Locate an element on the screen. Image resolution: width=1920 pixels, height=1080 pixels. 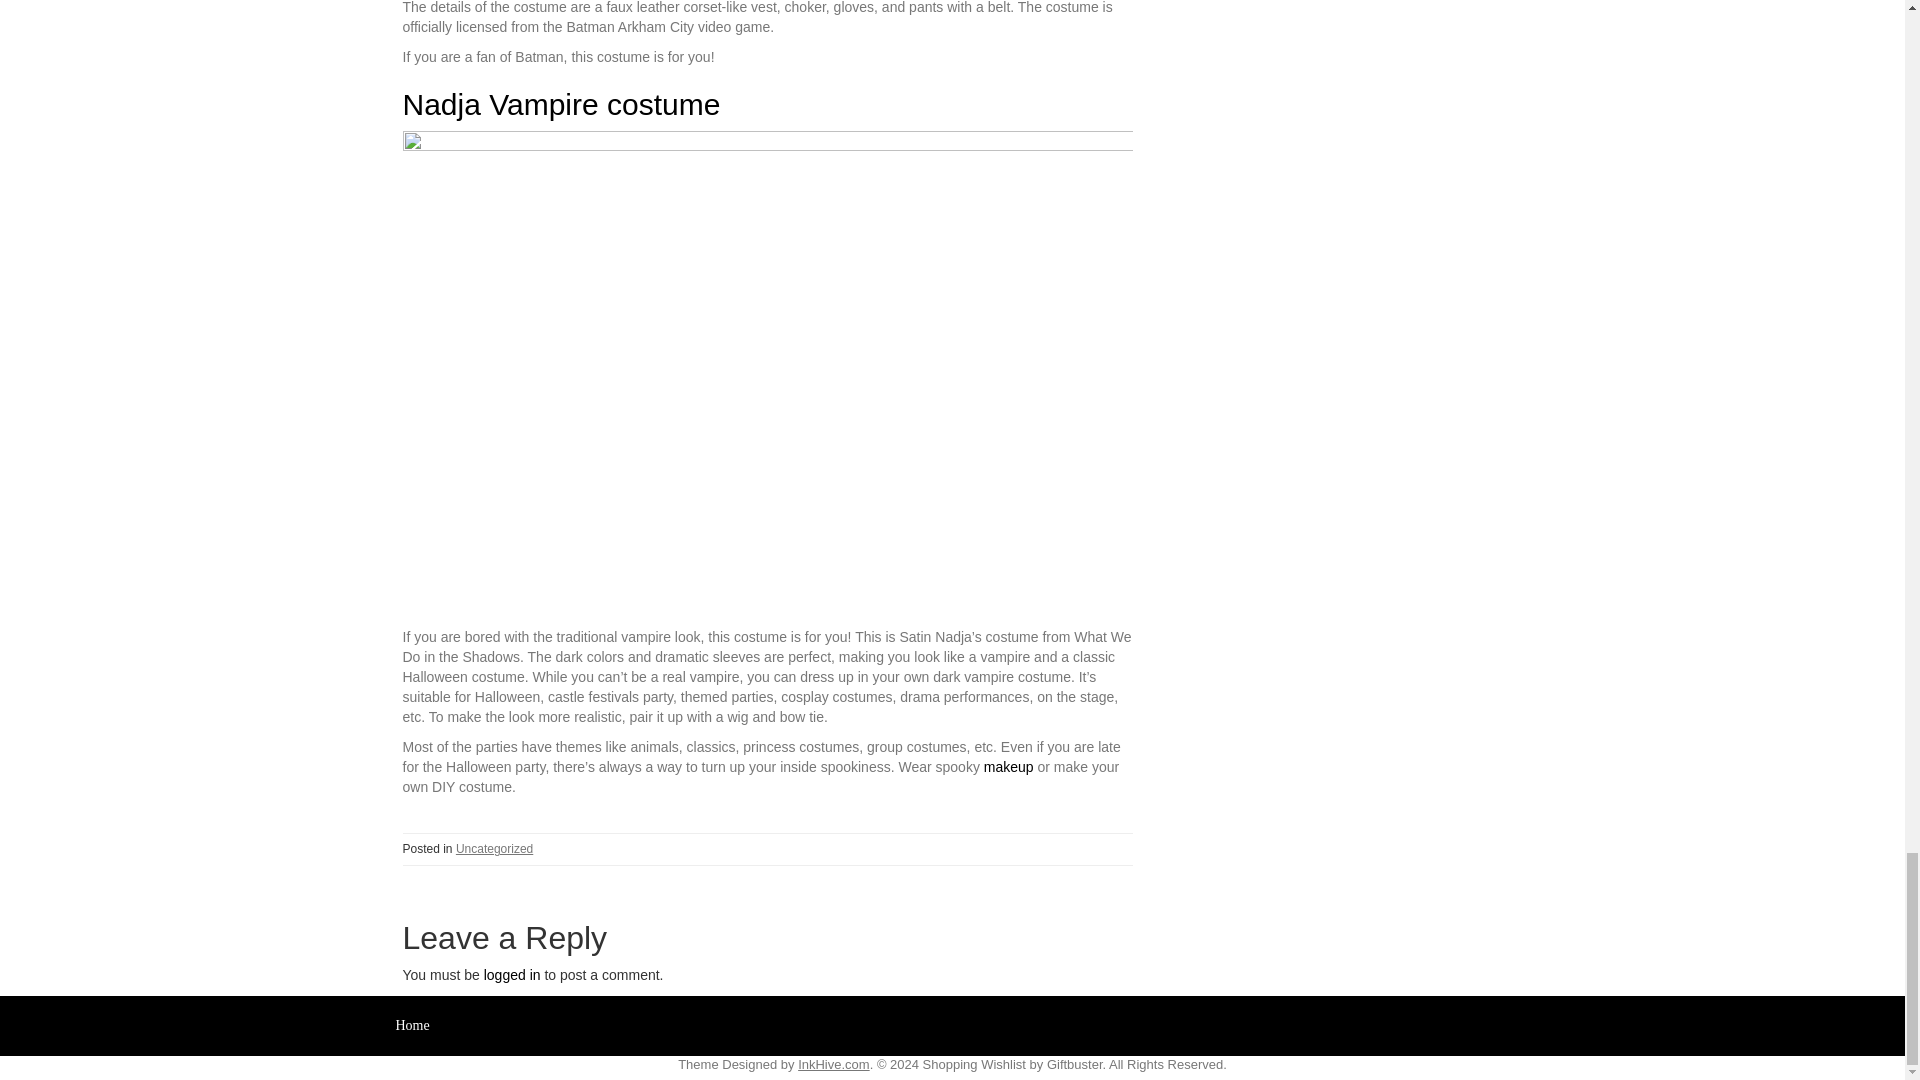
Uncategorized is located at coordinates (494, 849).